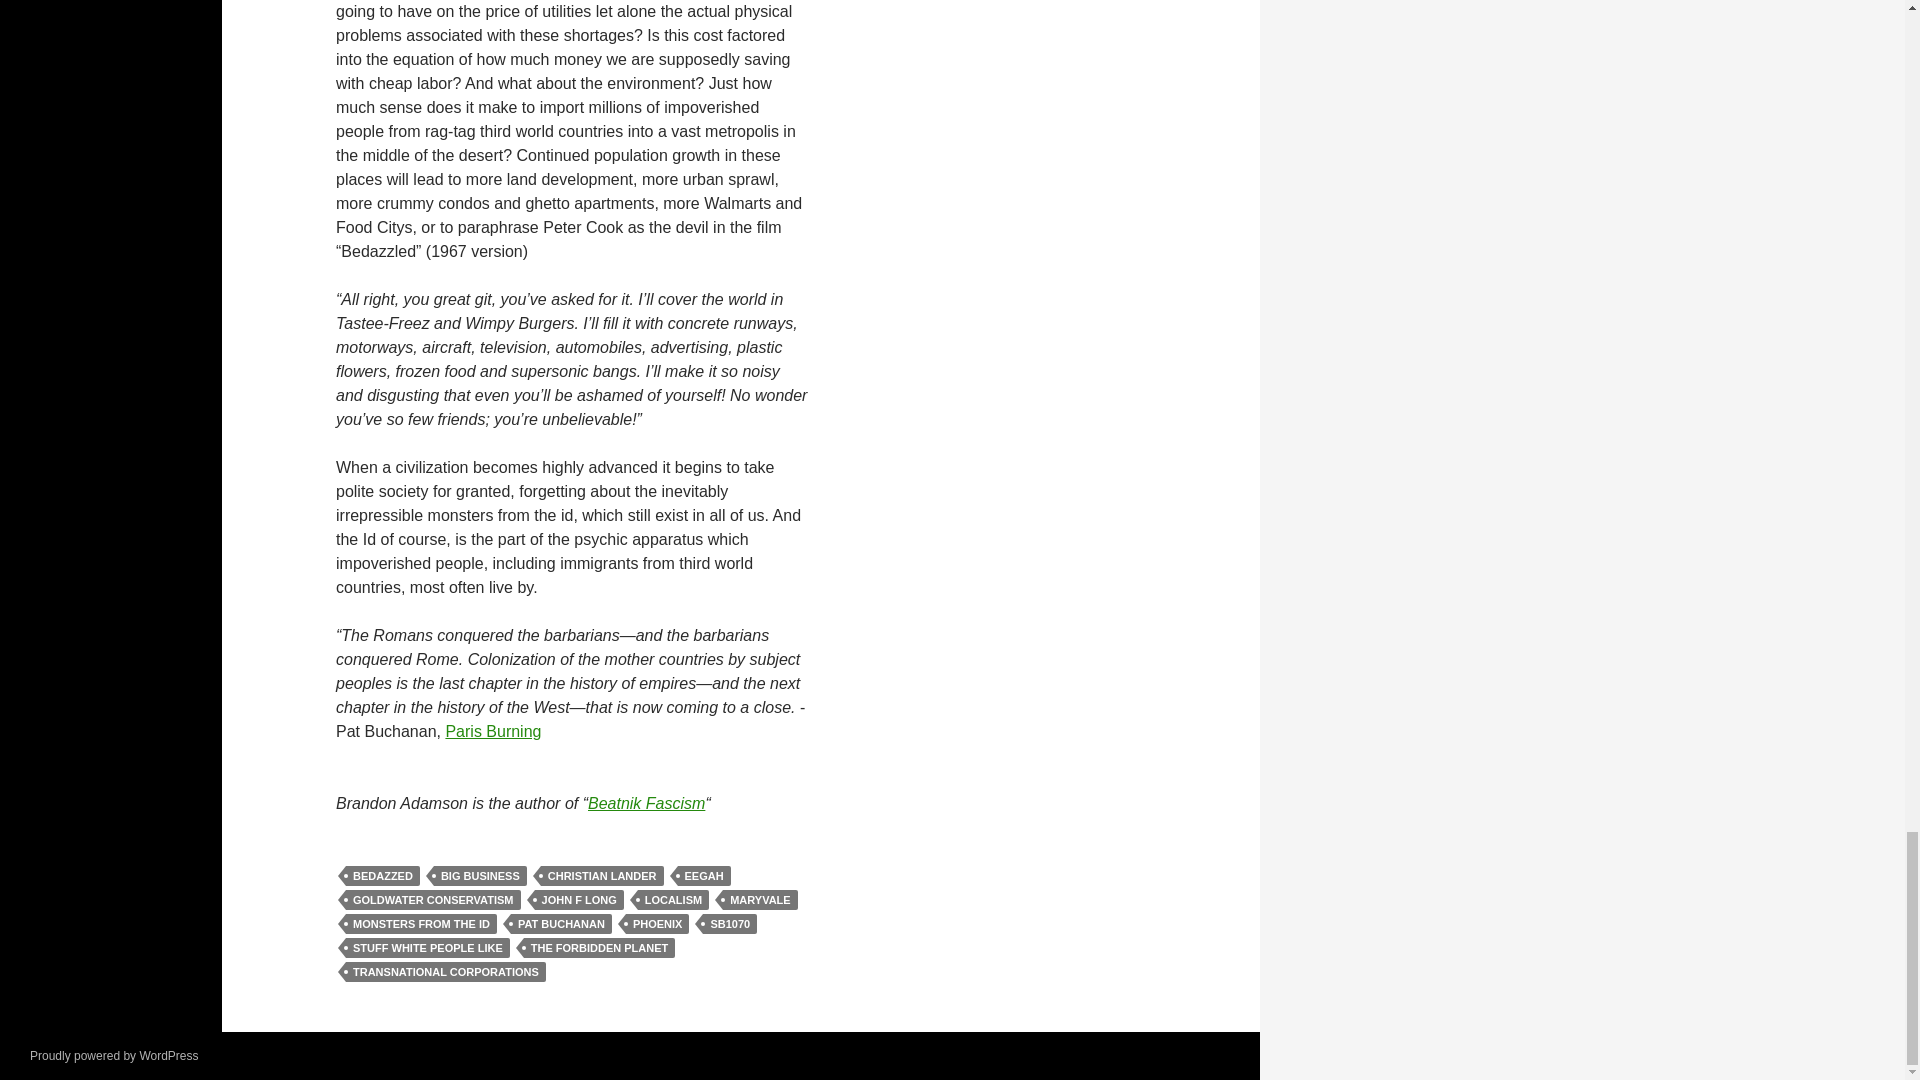 The height and width of the screenshot is (1080, 1920). I want to click on LOCALISM, so click(672, 900).